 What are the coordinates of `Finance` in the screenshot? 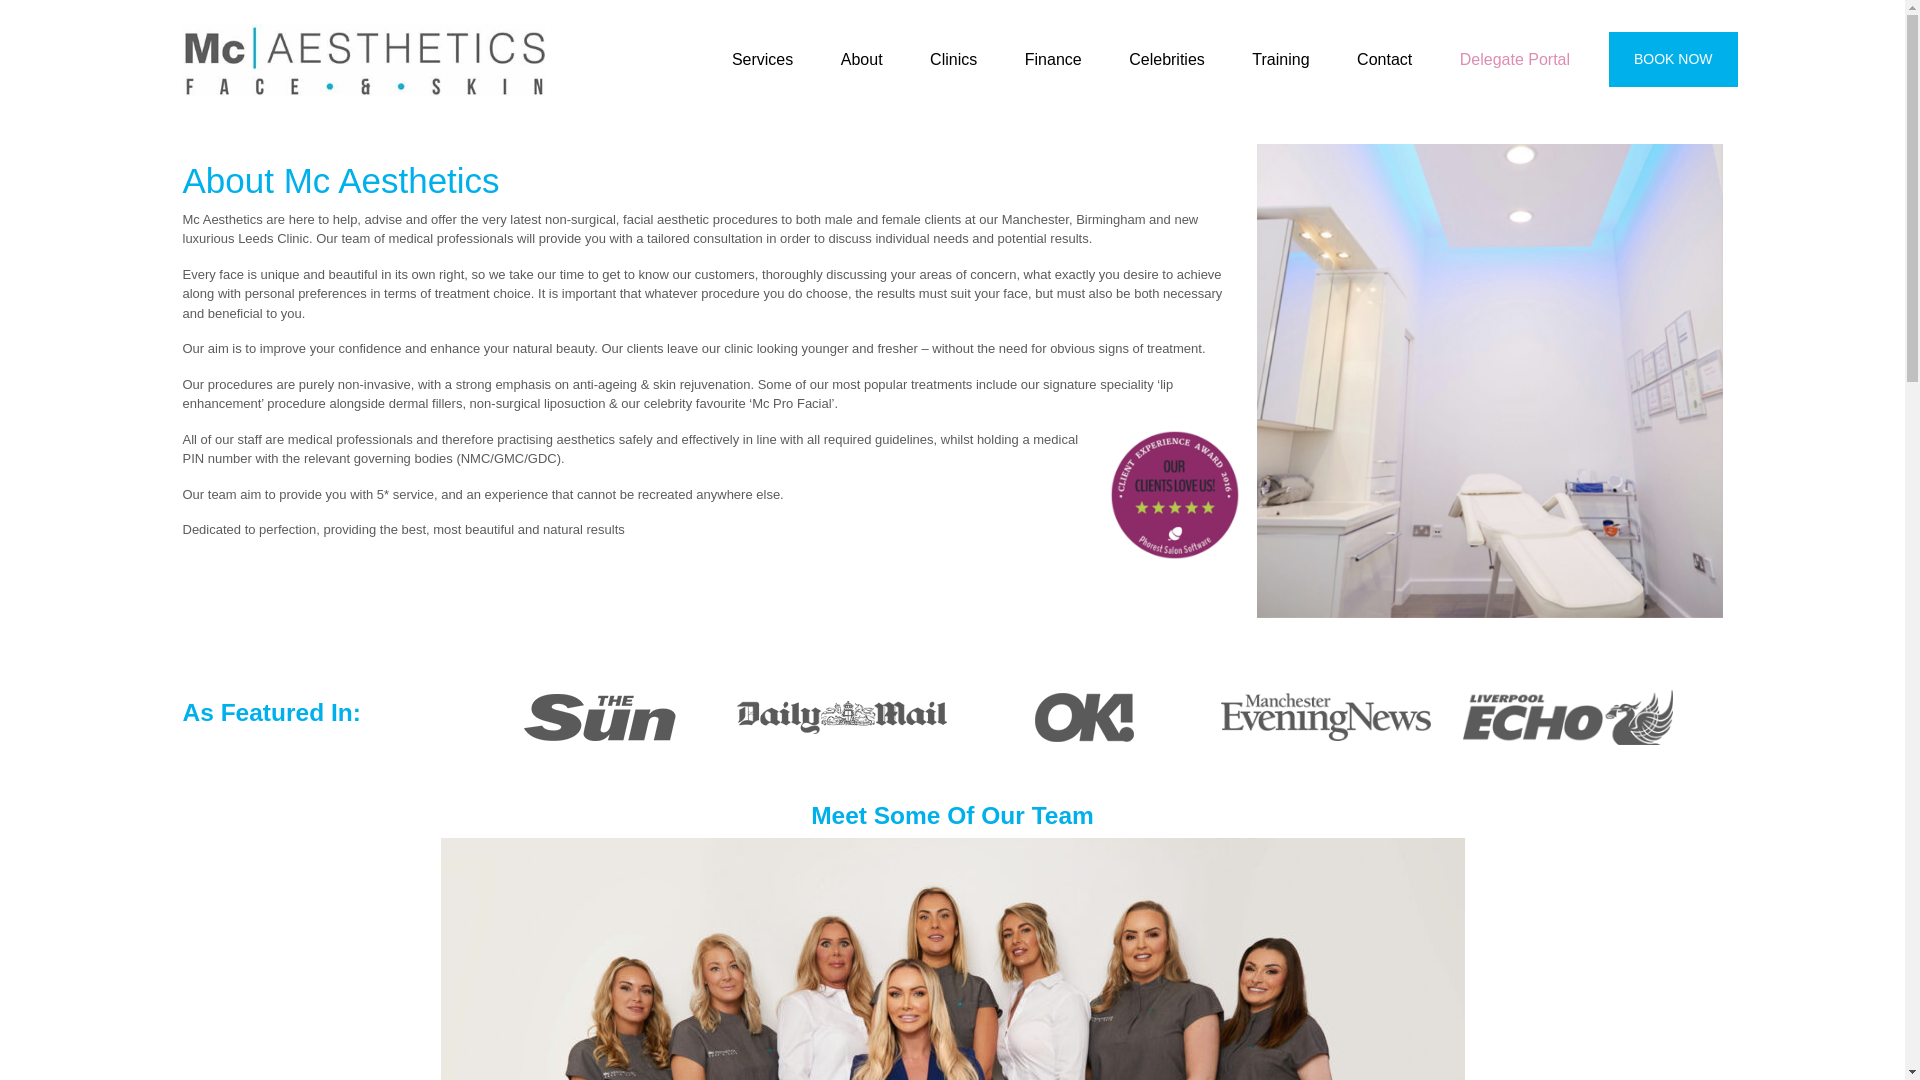 It's located at (1054, 60).